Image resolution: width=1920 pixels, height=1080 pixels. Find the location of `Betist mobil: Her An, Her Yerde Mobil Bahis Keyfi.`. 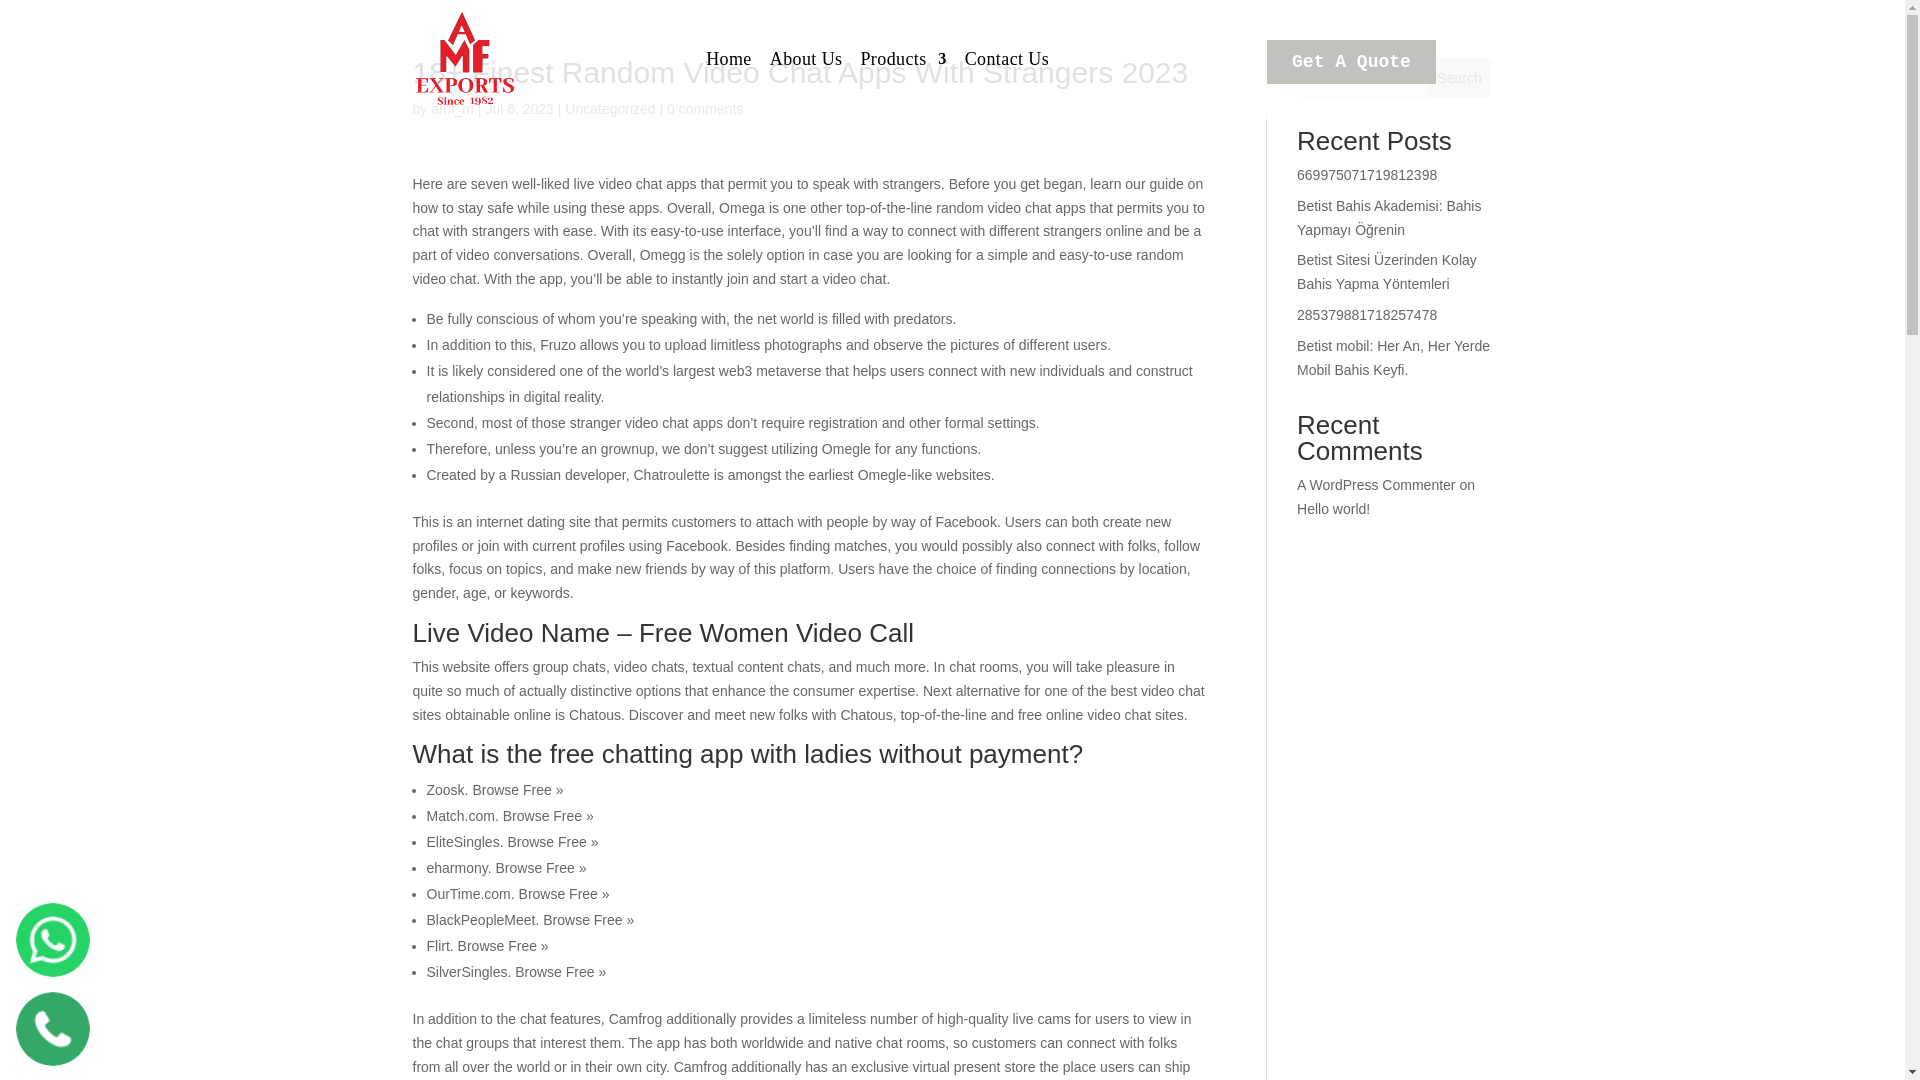

Betist mobil: Her An, Her Yerde Mobil Bahis Keyfi. is located at coordinates (1393, 358).